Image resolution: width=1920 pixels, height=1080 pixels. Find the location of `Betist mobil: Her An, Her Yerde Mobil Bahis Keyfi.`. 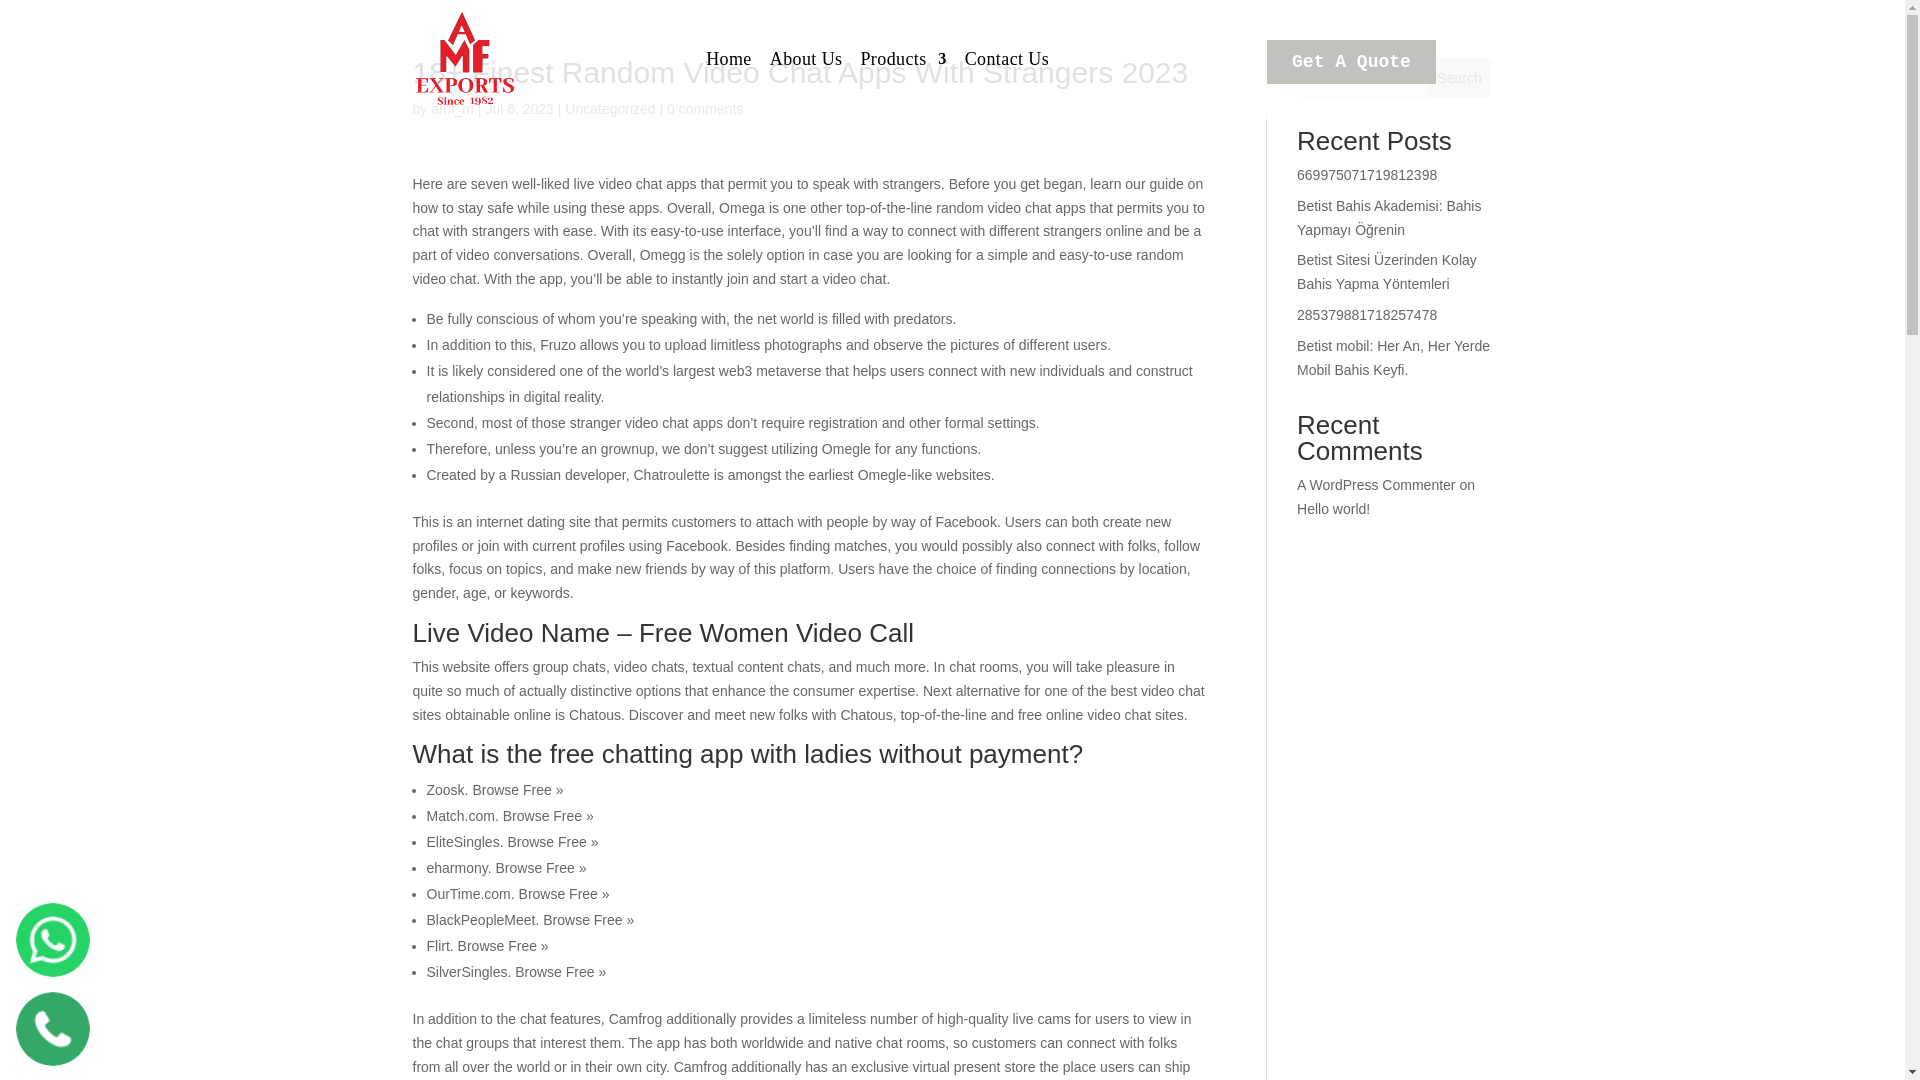

Betist mobil: Her An, Her Yerde Mobil Bahis Keyfi. is located at coordinates (1393, 358).